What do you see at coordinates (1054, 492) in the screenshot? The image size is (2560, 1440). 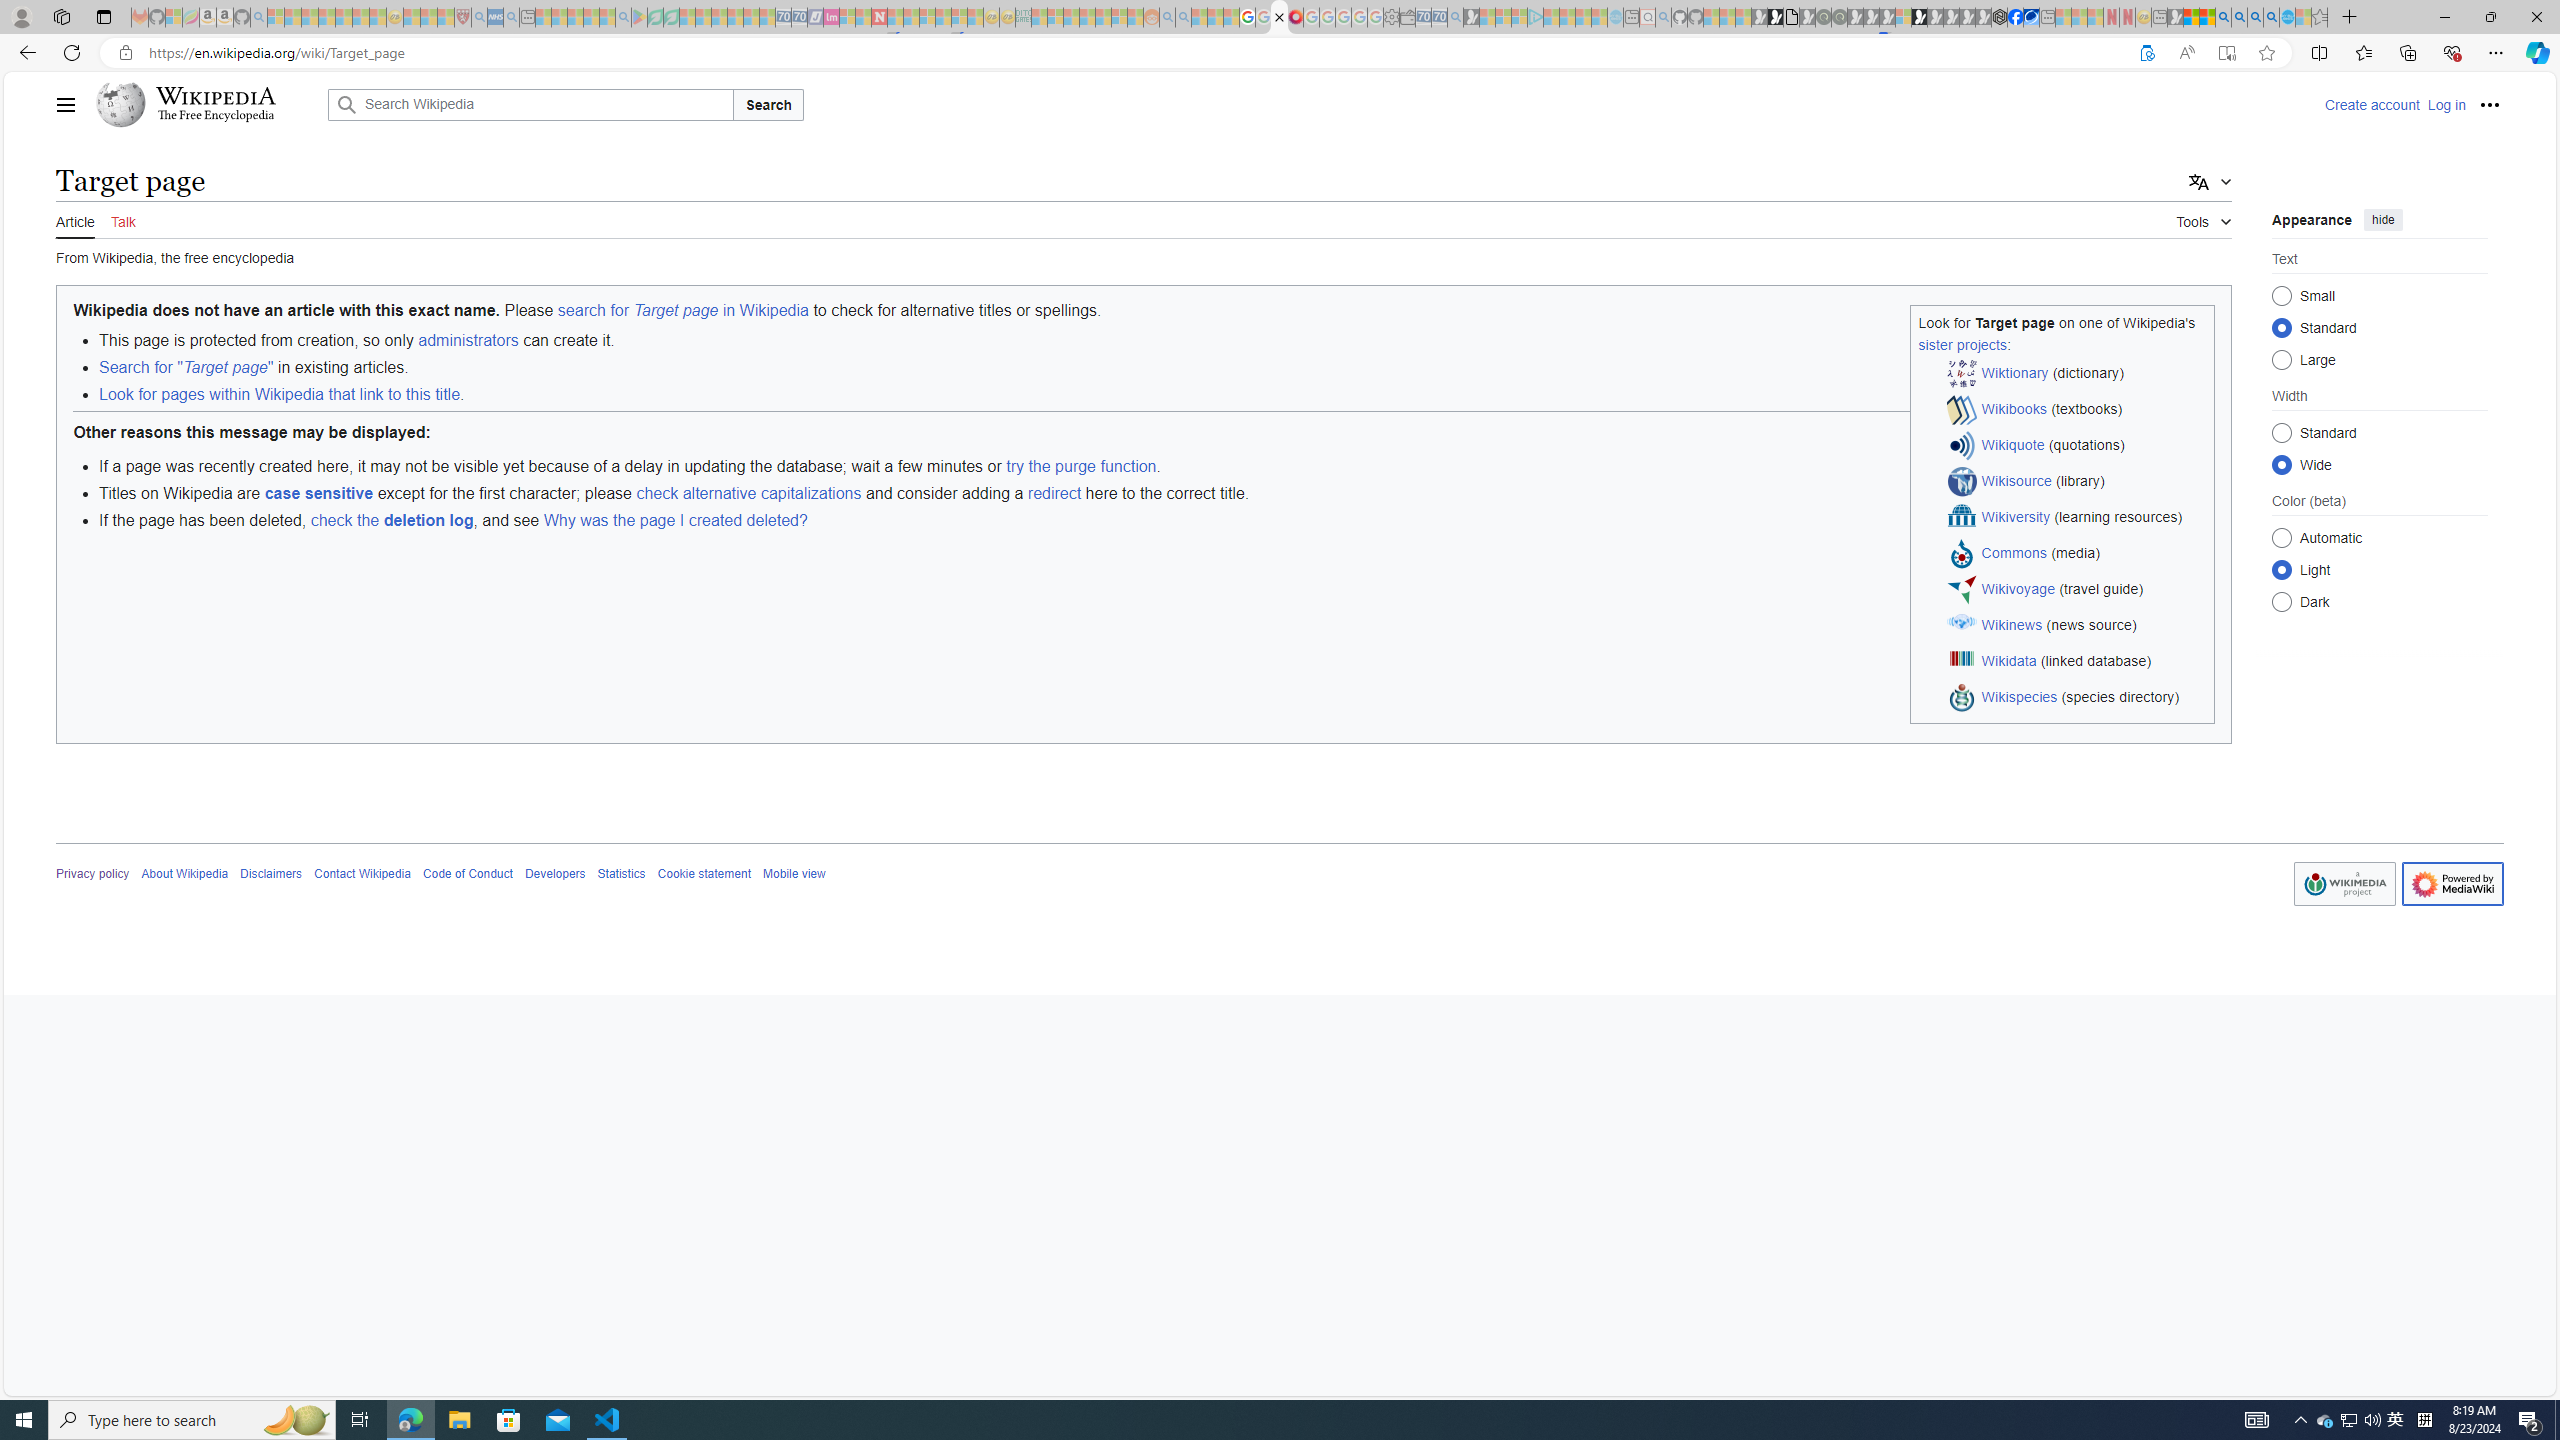 I see `redirect` at bounding box center [1054, 492].